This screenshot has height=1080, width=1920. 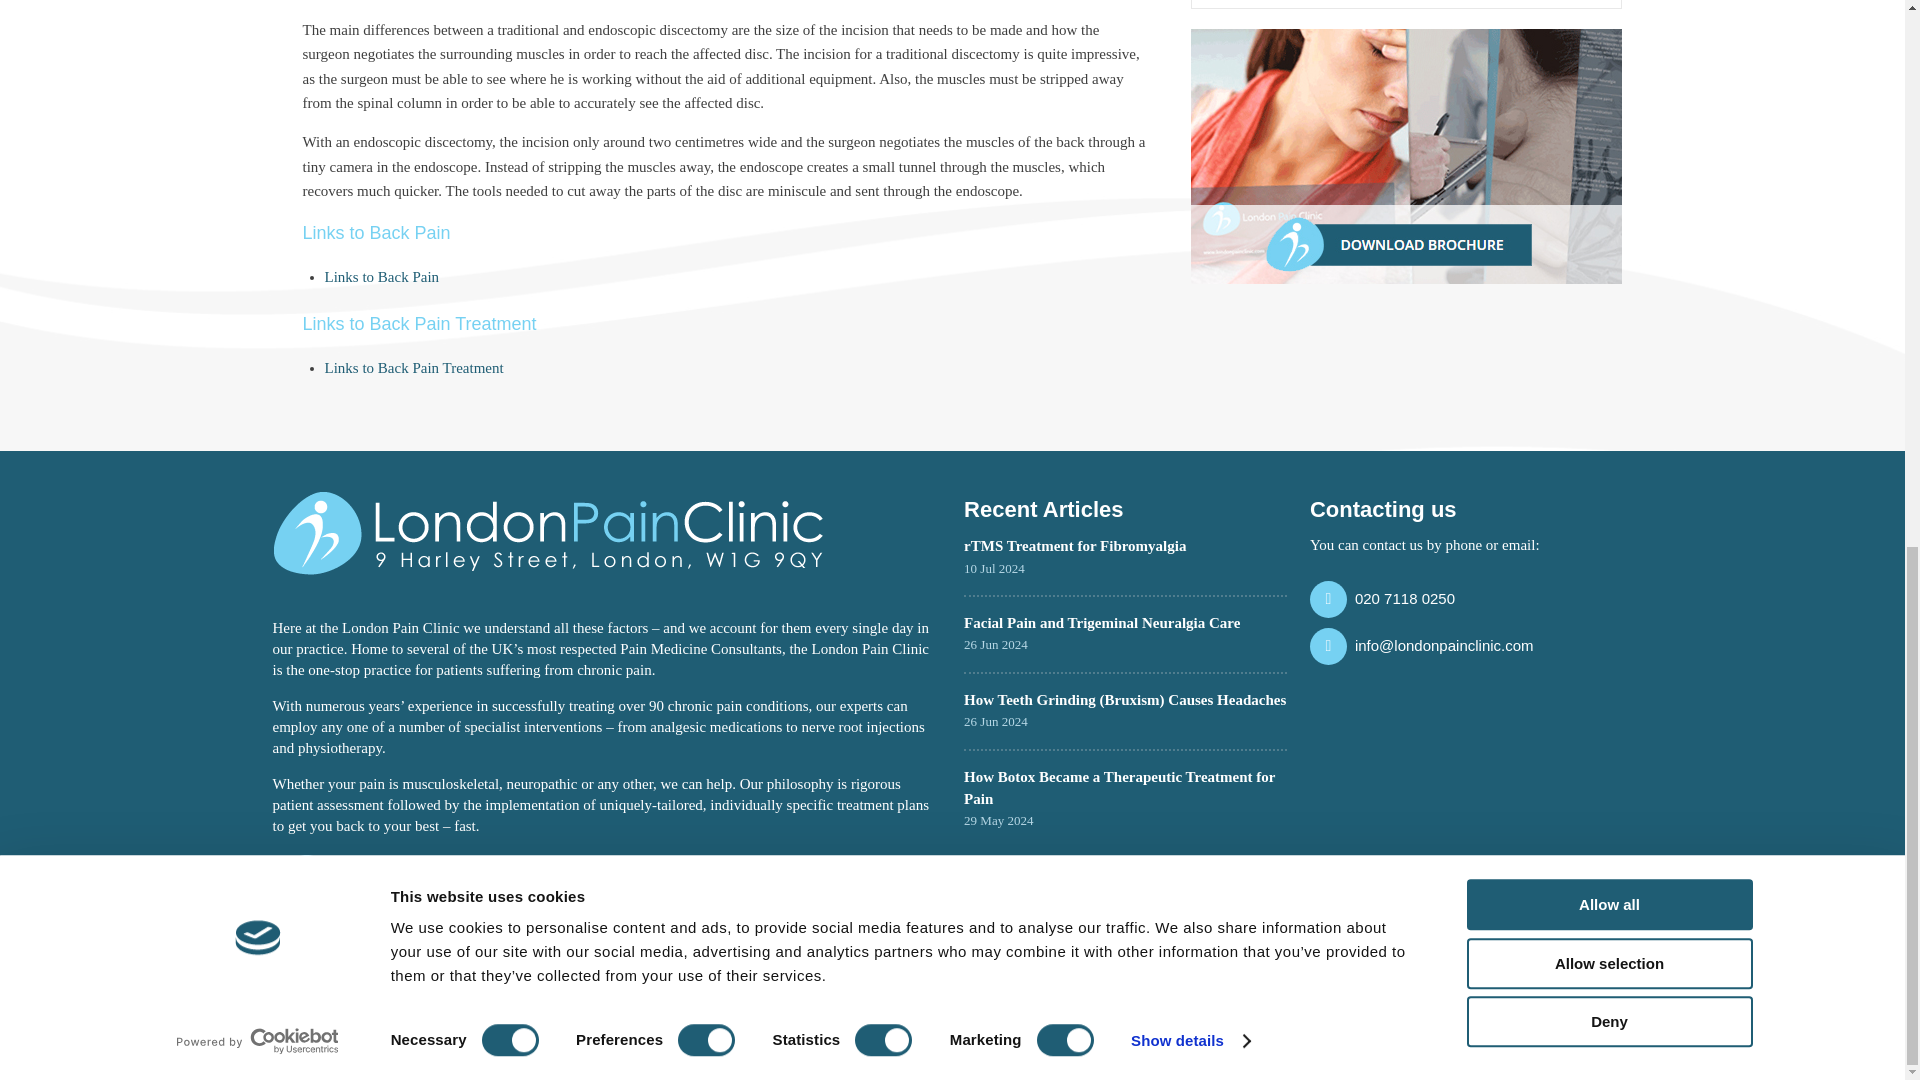 What do you see at coordinates (414, 367) in the screenshot?
I see `Links to Back Pain Treatment` at bounding box center [414, 367].